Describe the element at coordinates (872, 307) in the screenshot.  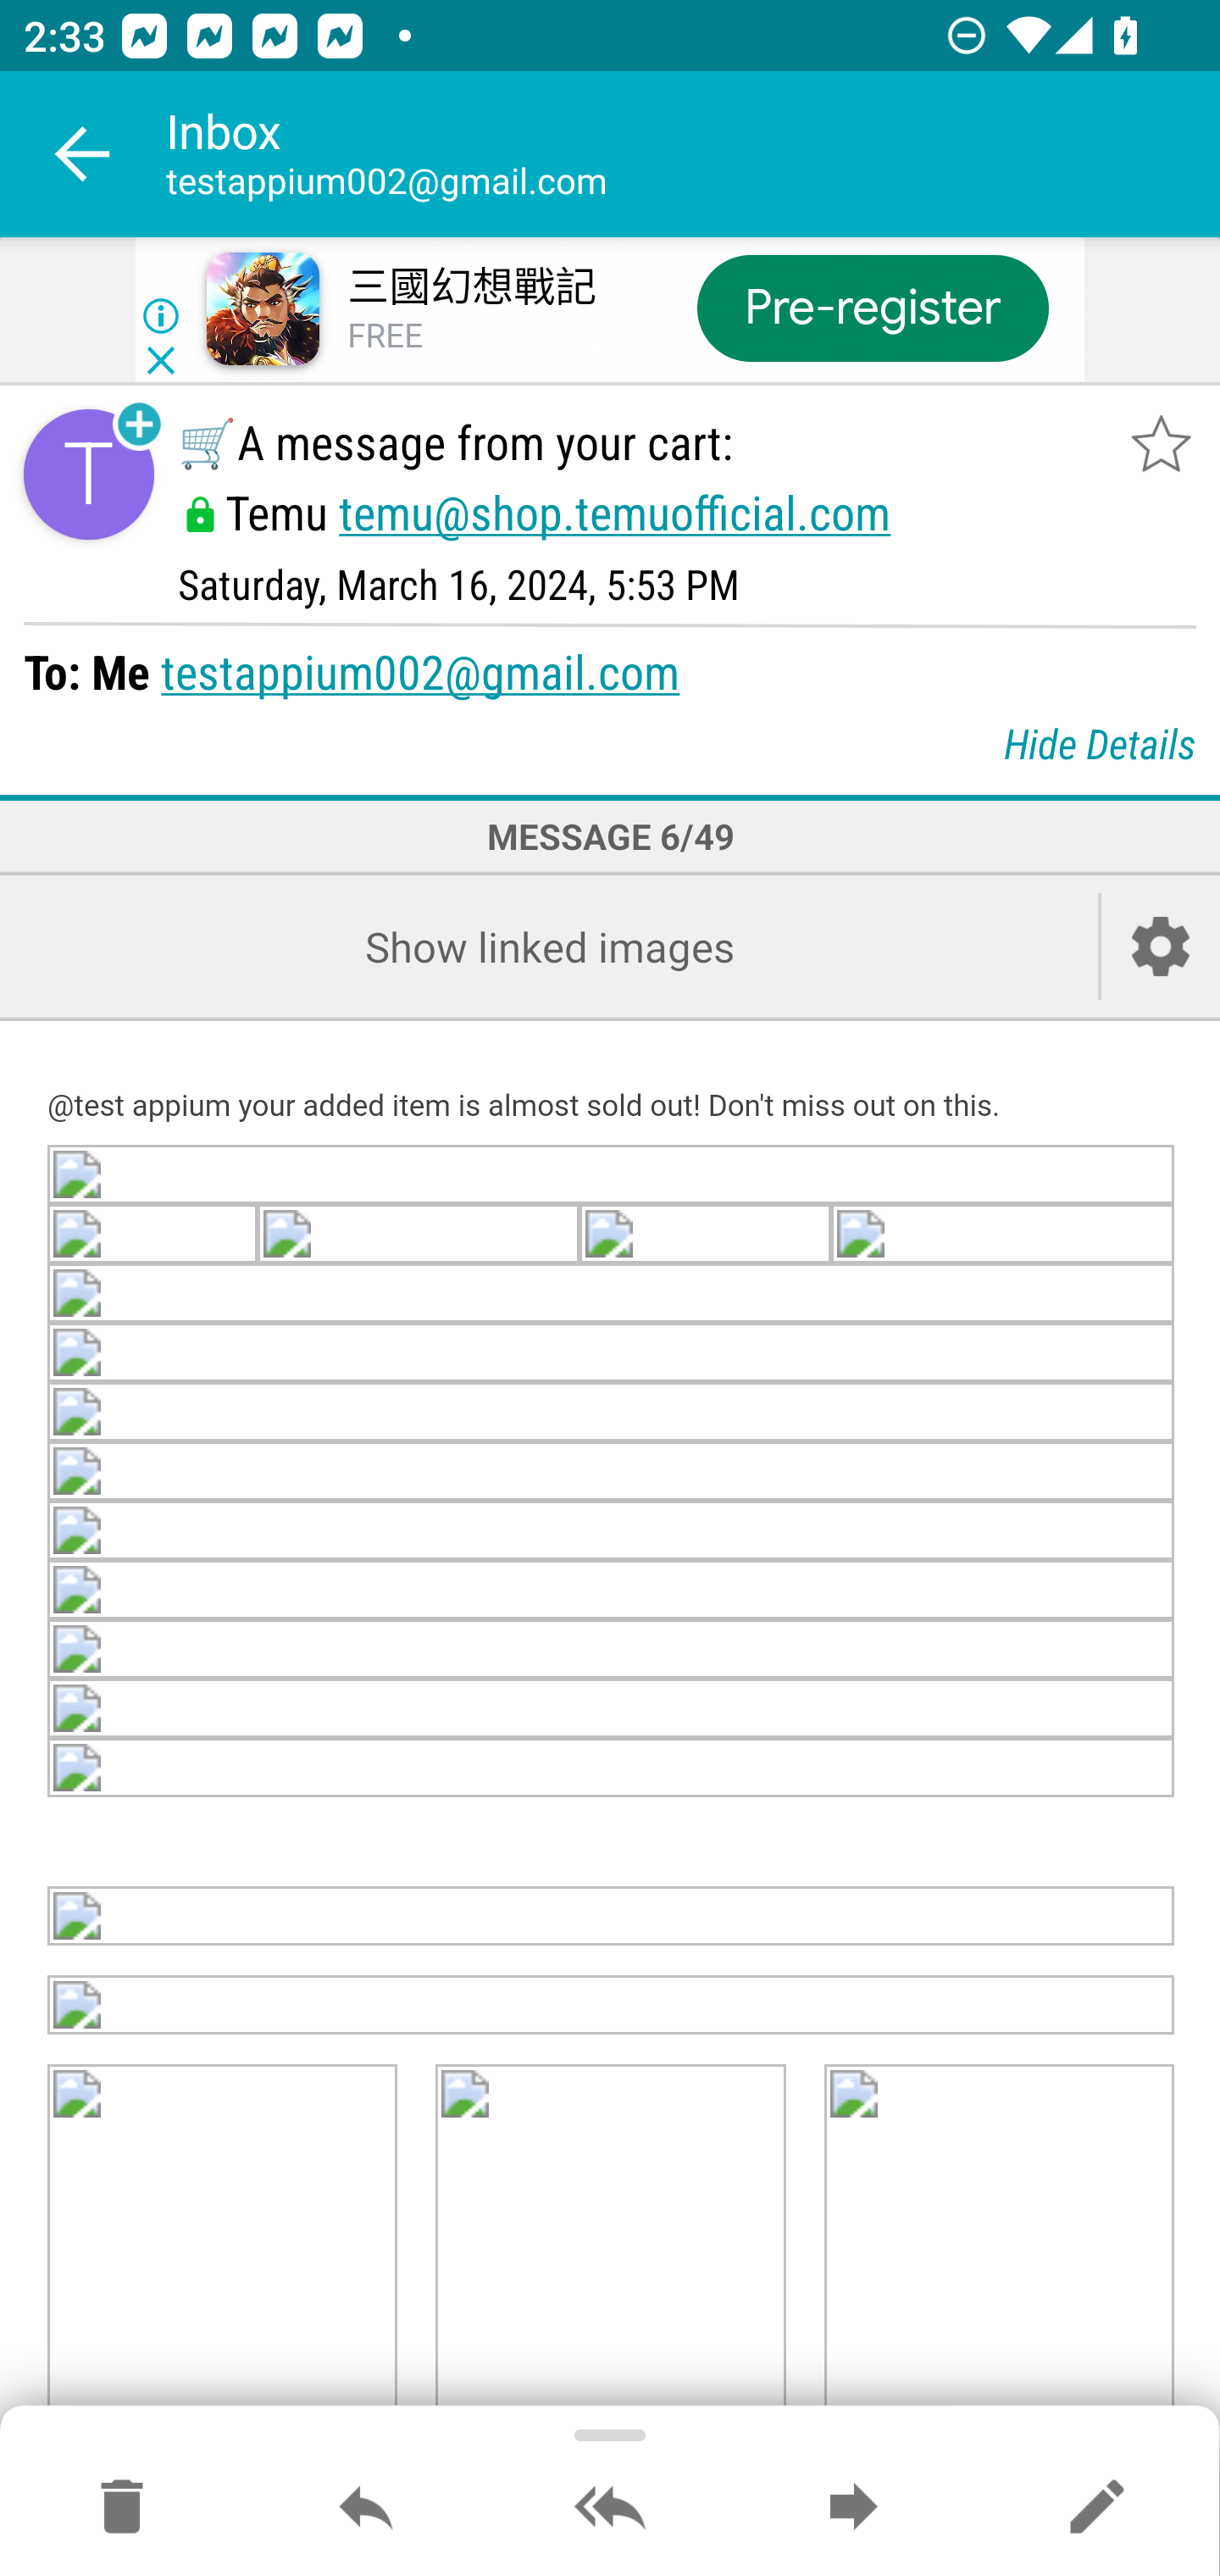
I see `Pre-register` at that location.